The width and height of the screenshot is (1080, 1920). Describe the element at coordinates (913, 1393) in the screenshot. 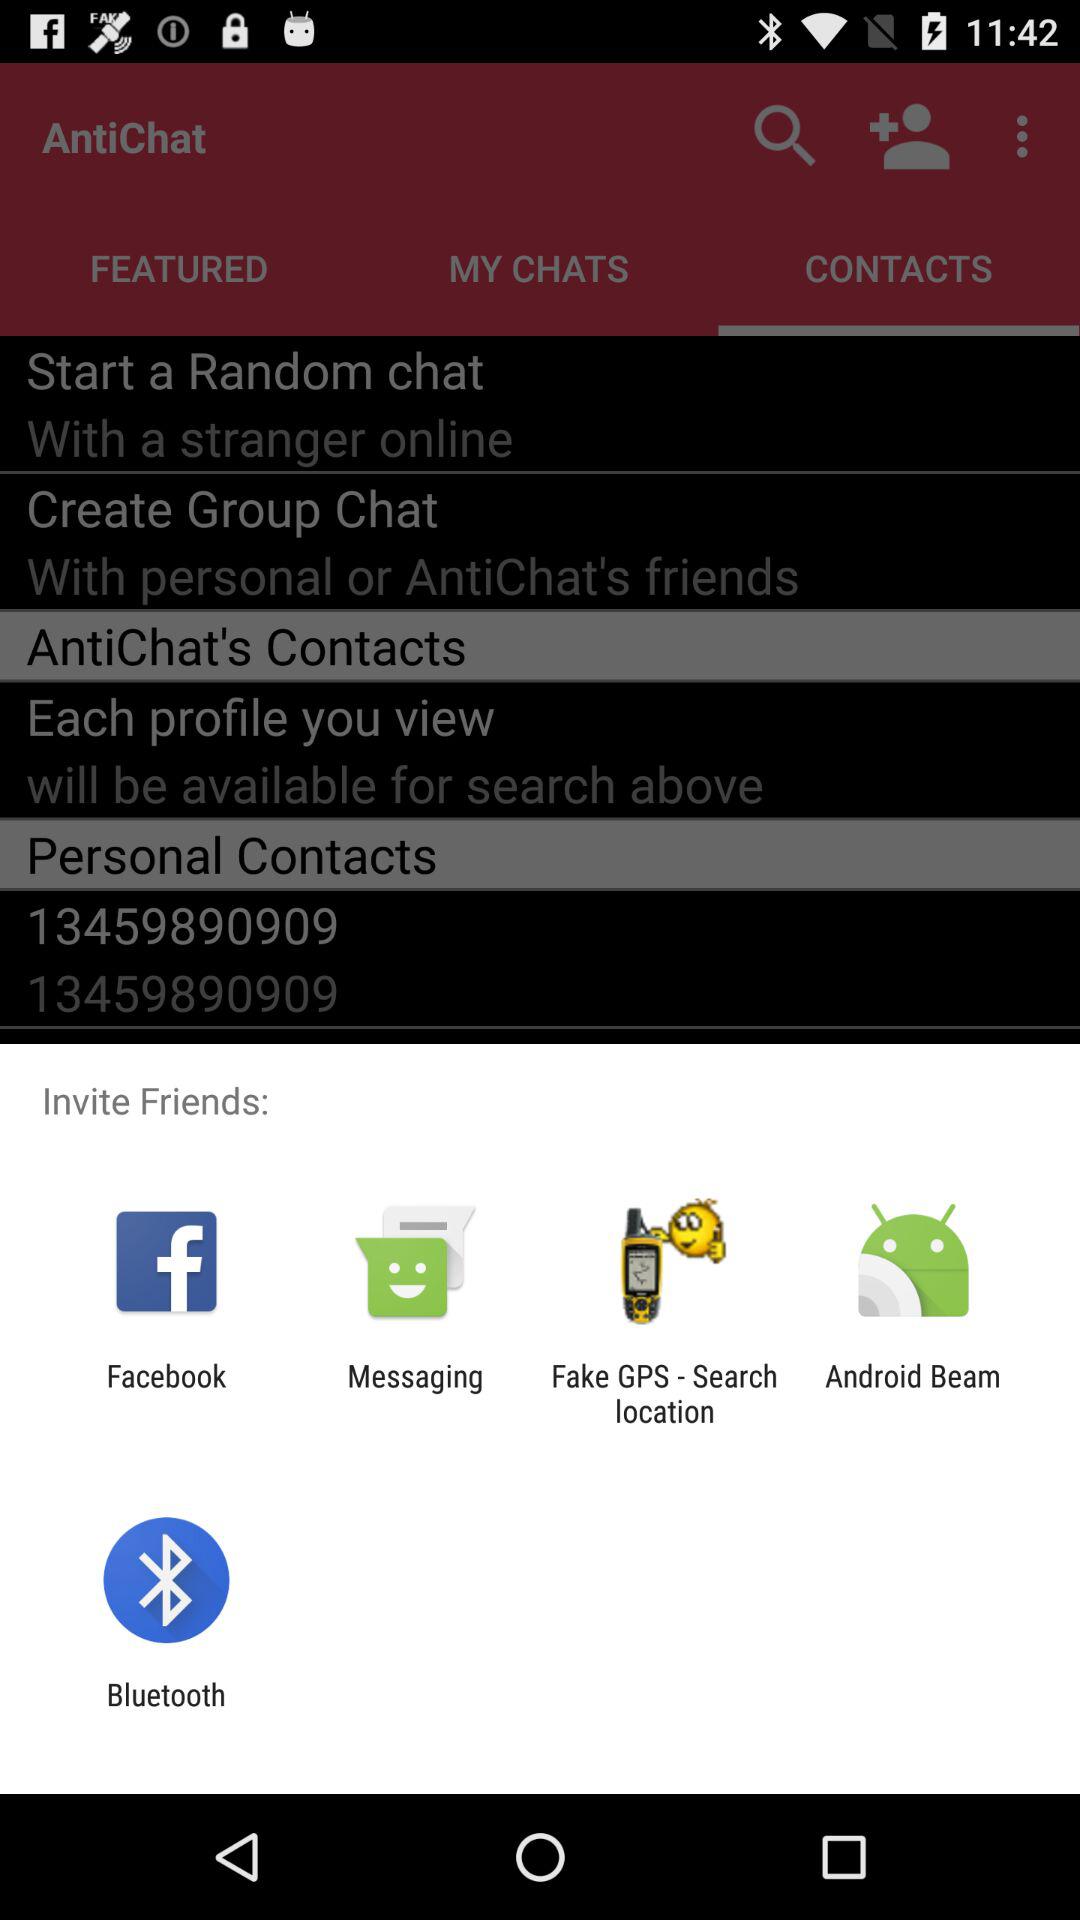

I see `tap app next to fake gps search item` at that location.